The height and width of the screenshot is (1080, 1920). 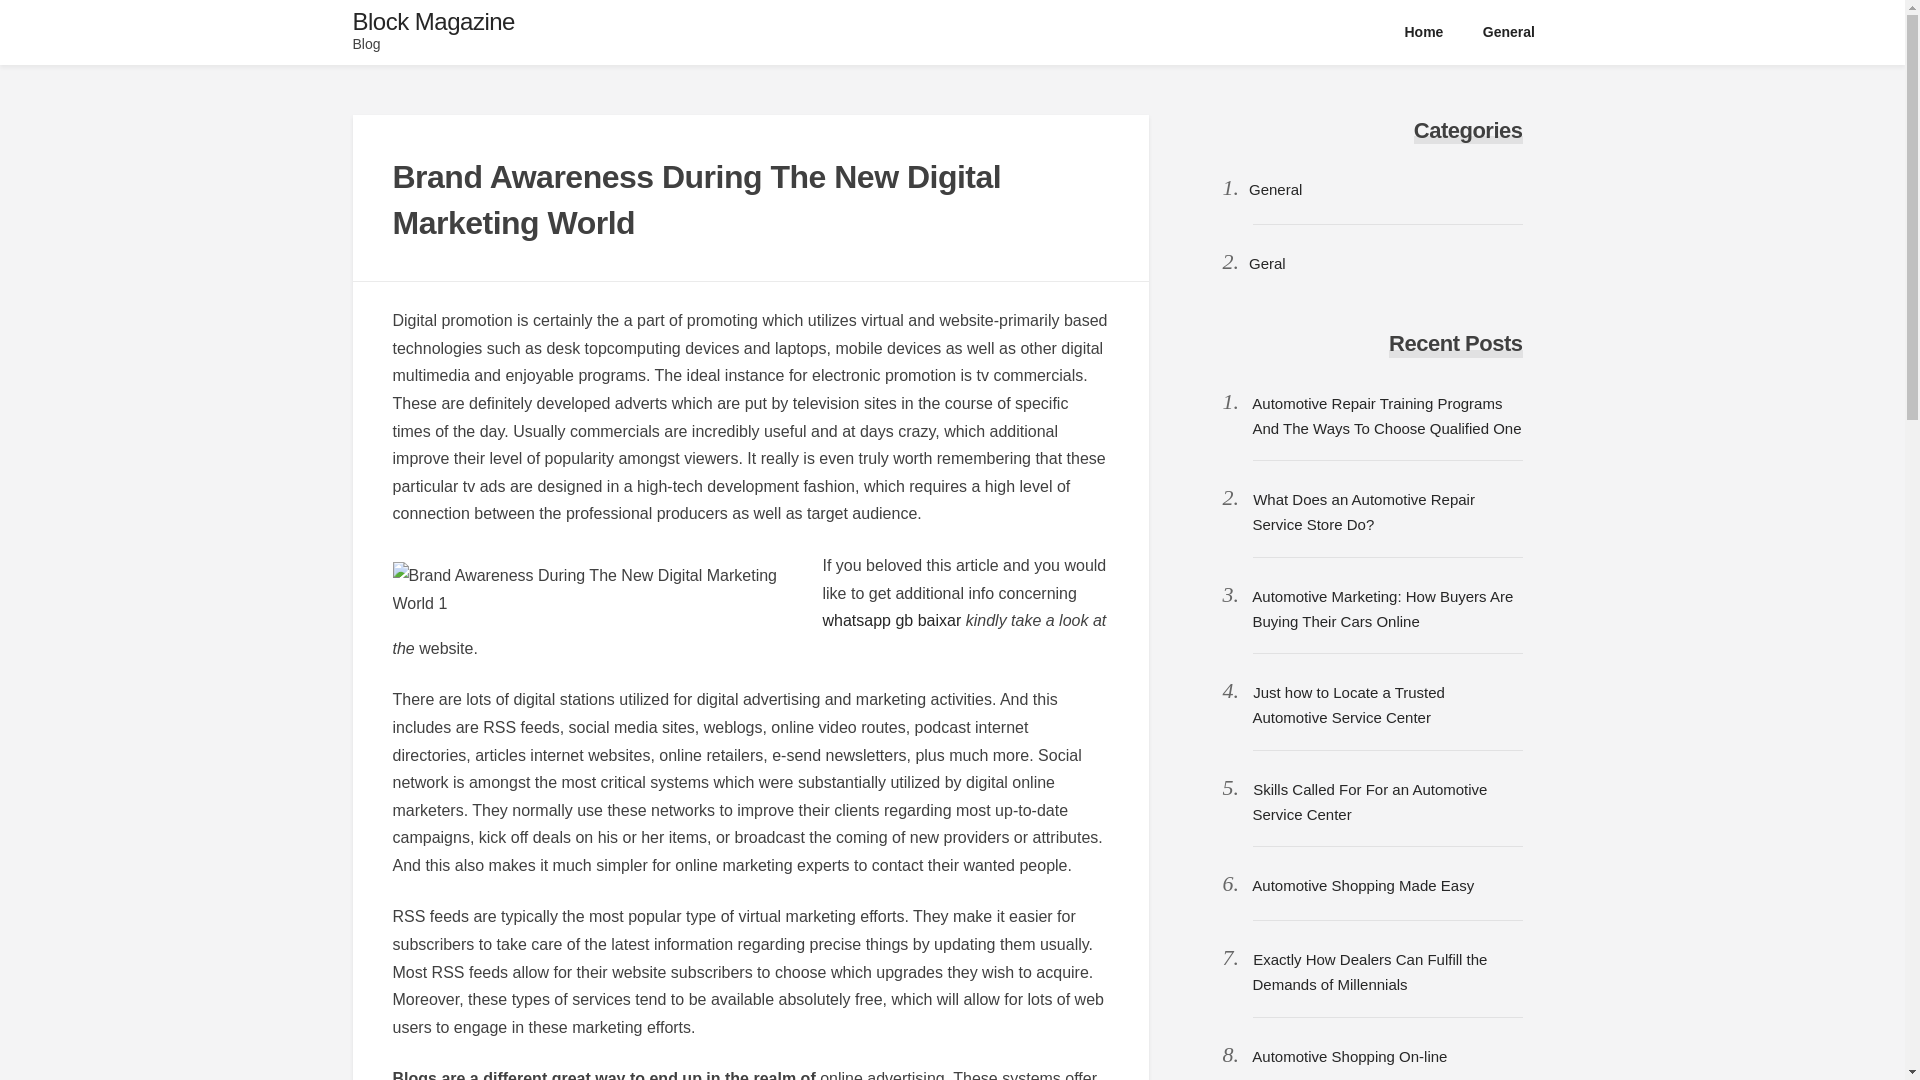 I want to click on Block Magazine, so click(x=432, y=20).